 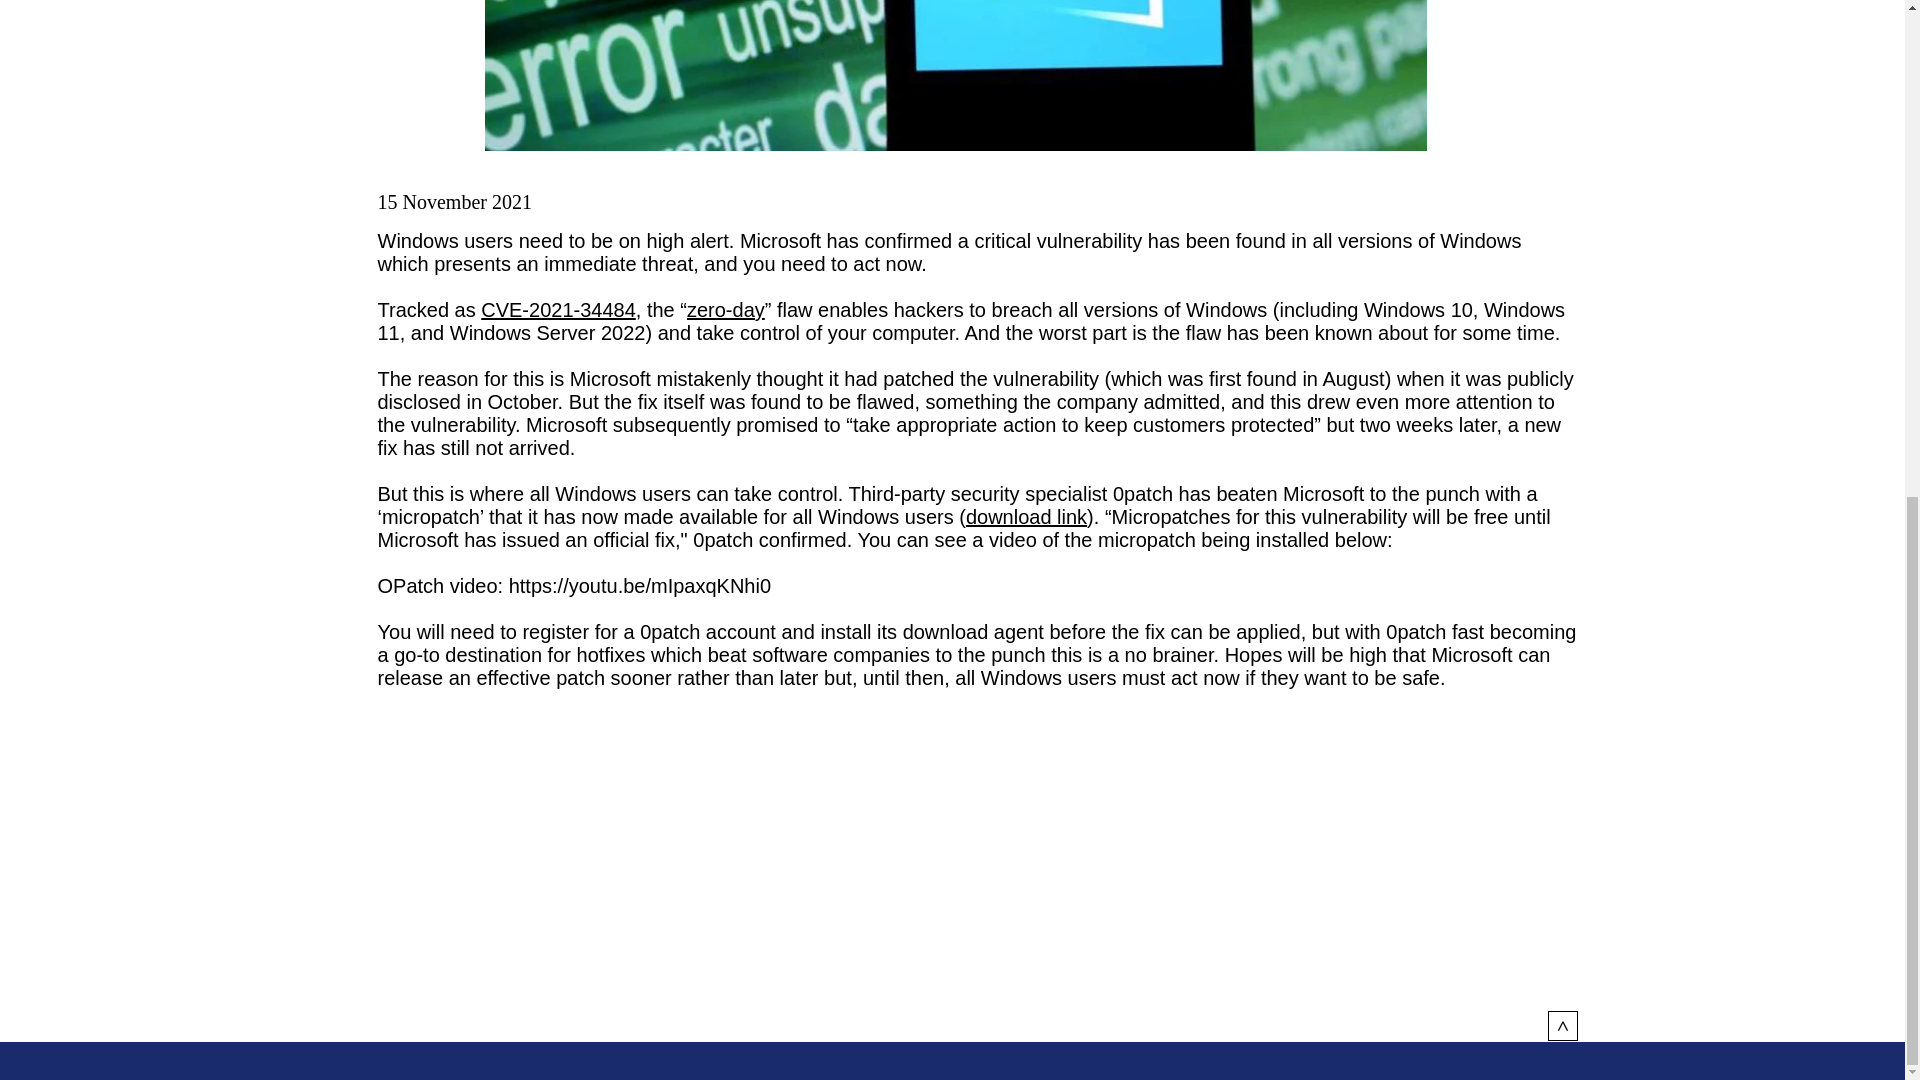 I want to click on CVE-2021-34484, so click(x=558, y=310).